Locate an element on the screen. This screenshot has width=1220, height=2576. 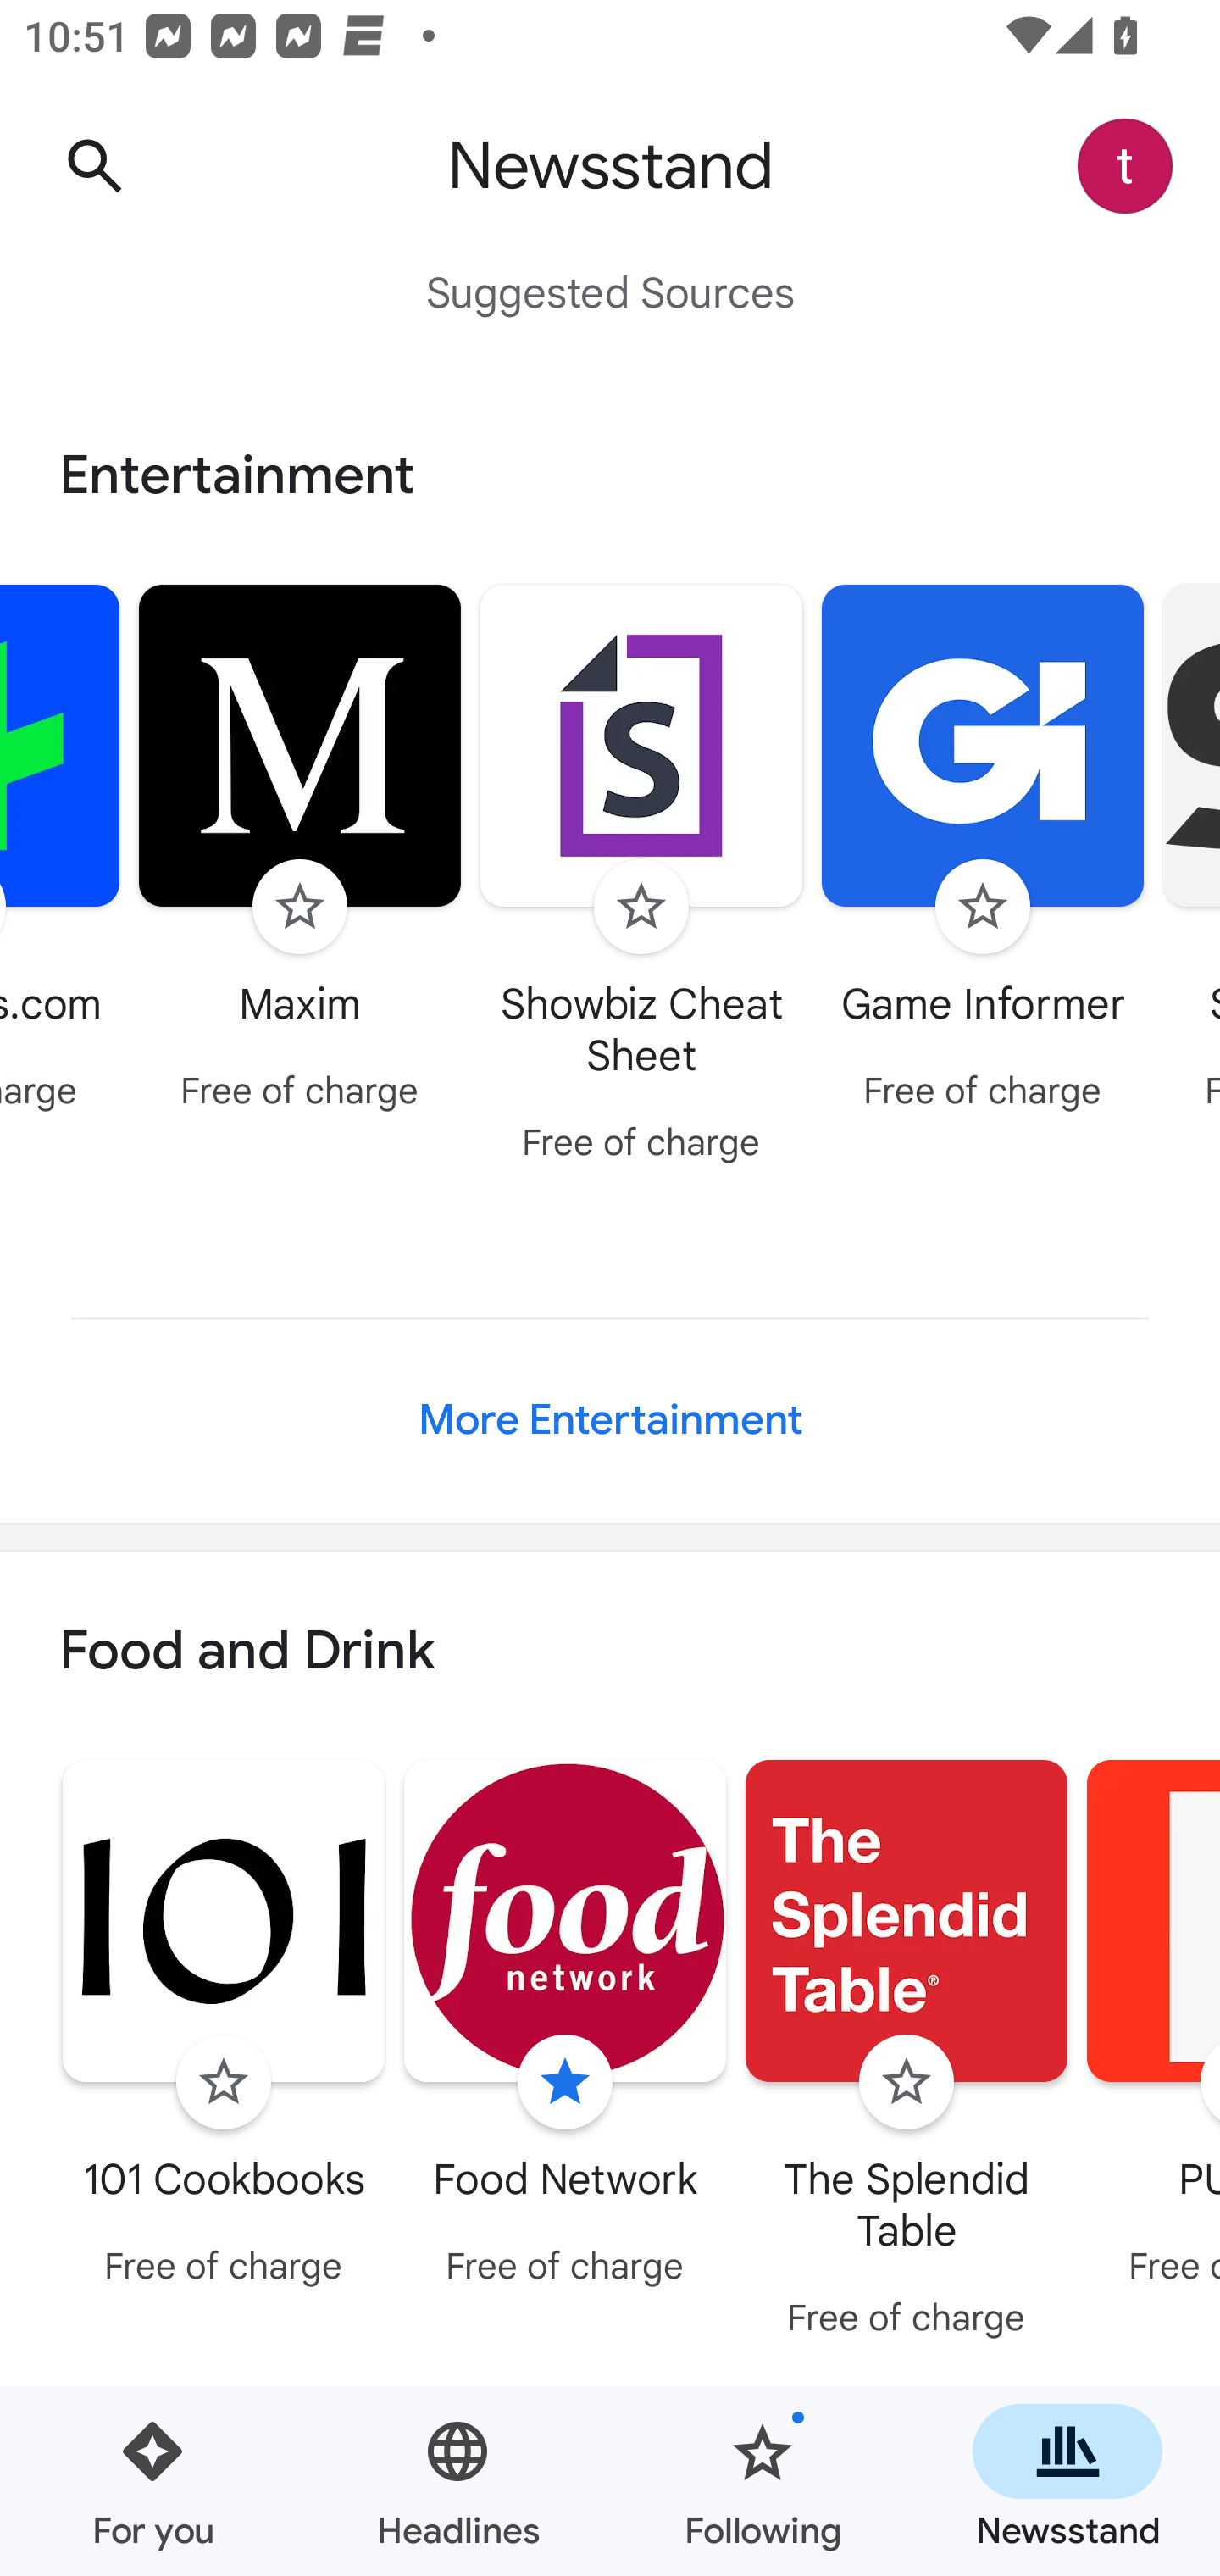
Follow Maxim Free of charge is located at coordinates (300, 851).